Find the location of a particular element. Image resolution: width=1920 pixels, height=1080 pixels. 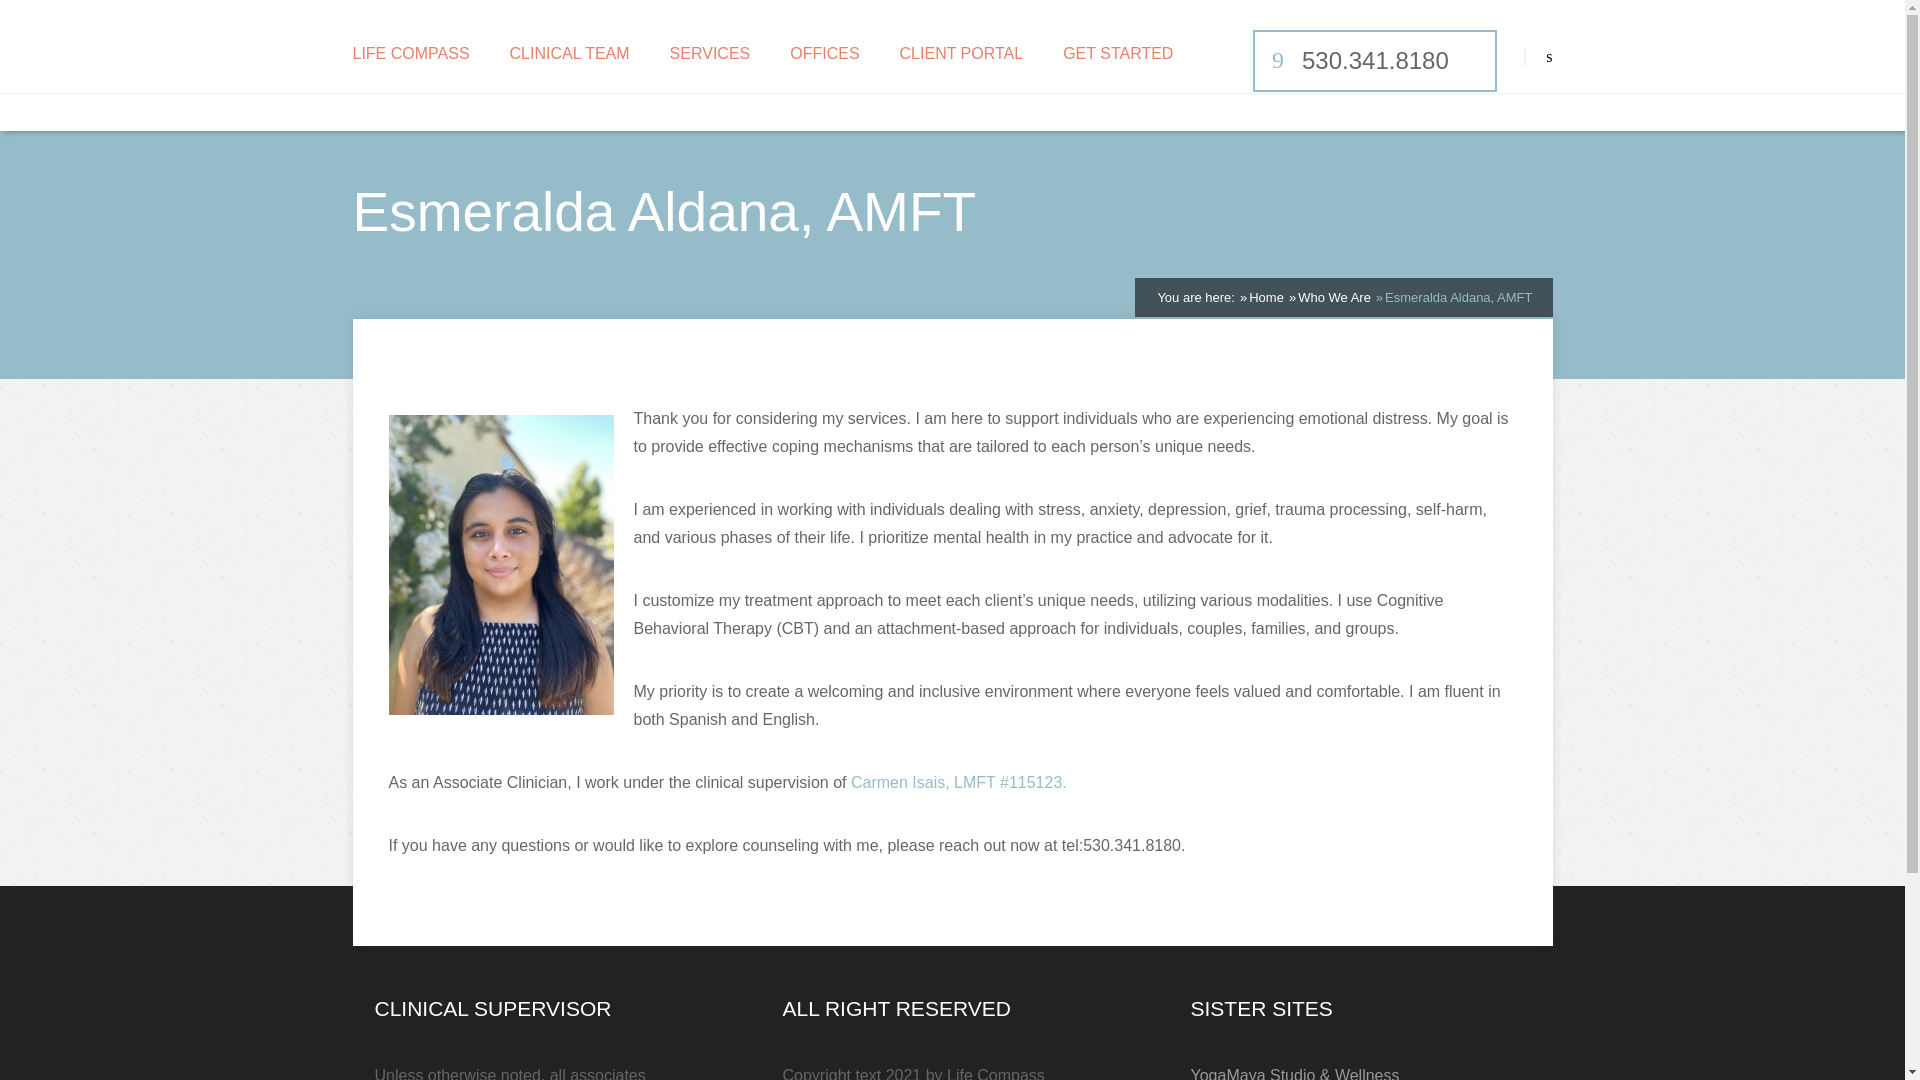

OFFICES is located at coordinates (824, 54).